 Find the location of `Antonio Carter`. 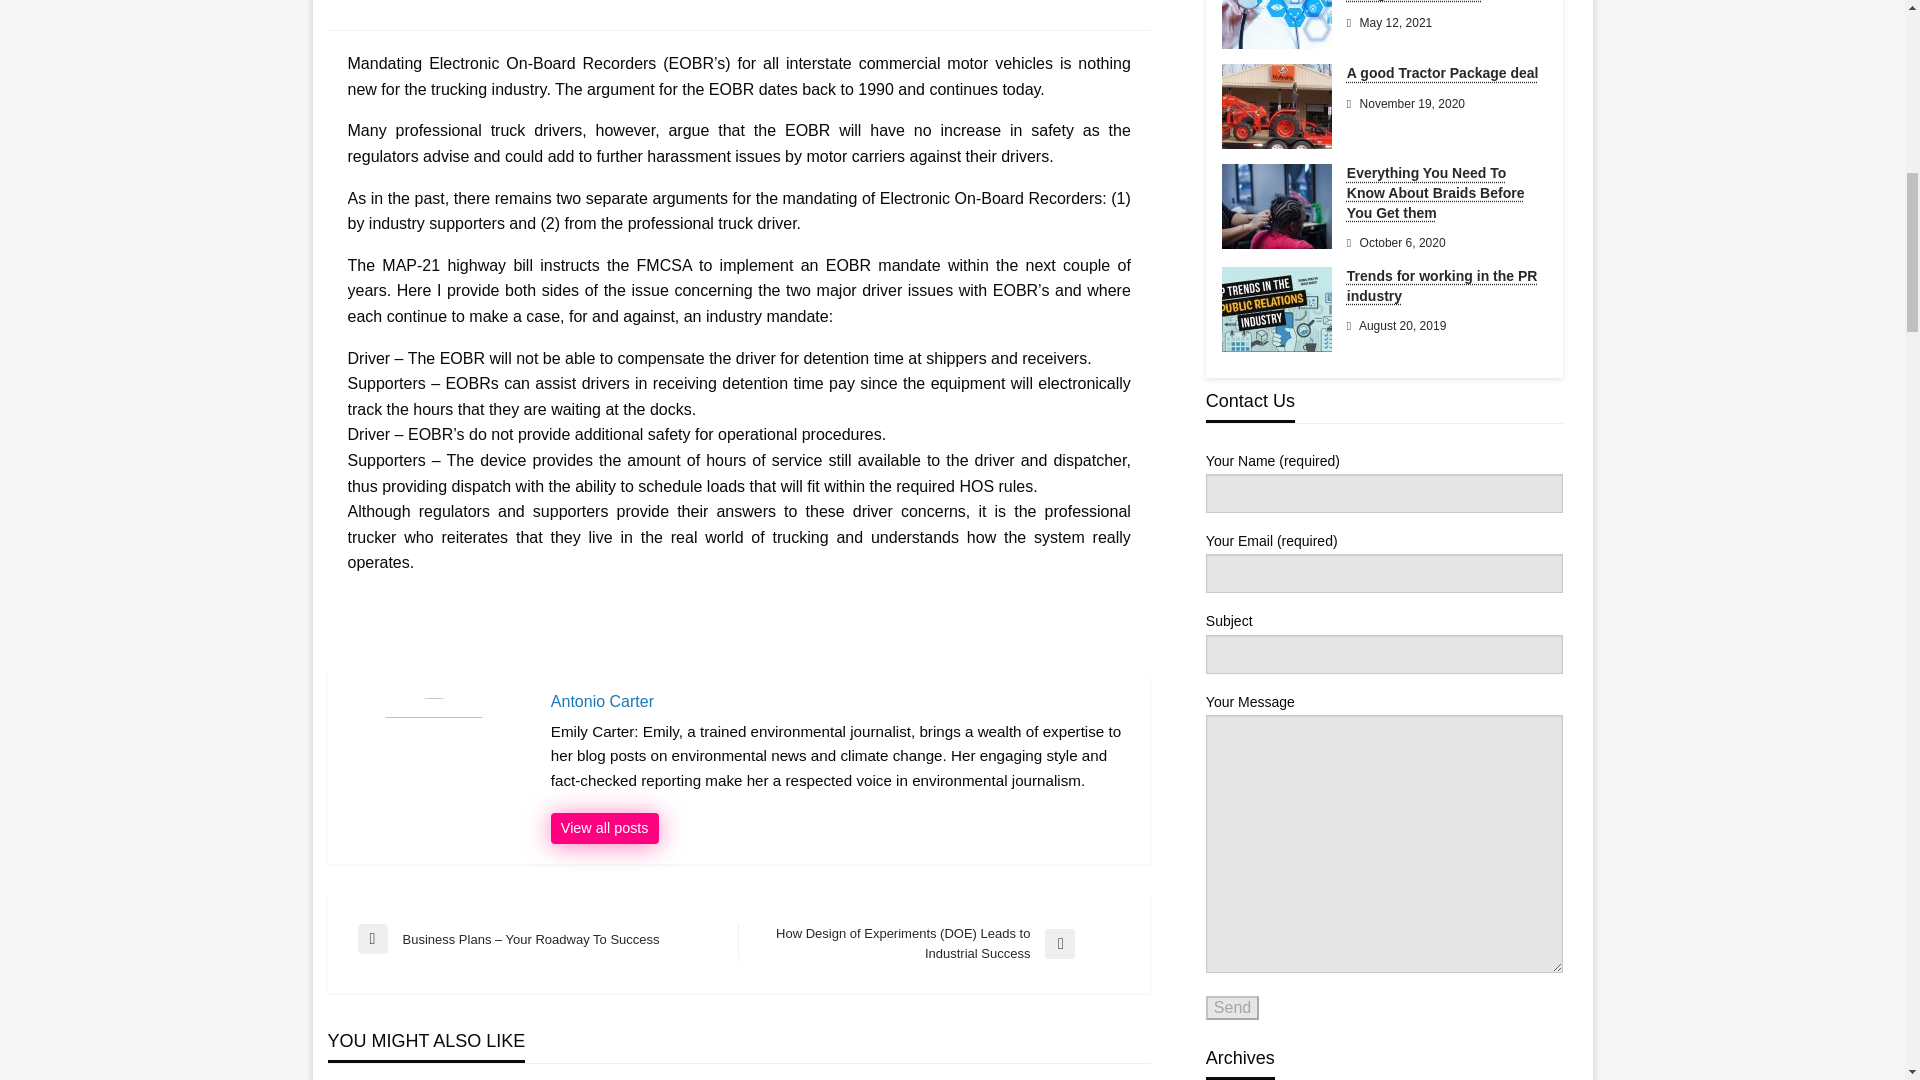

Antonio Carter is located at coordinates (840, 702).